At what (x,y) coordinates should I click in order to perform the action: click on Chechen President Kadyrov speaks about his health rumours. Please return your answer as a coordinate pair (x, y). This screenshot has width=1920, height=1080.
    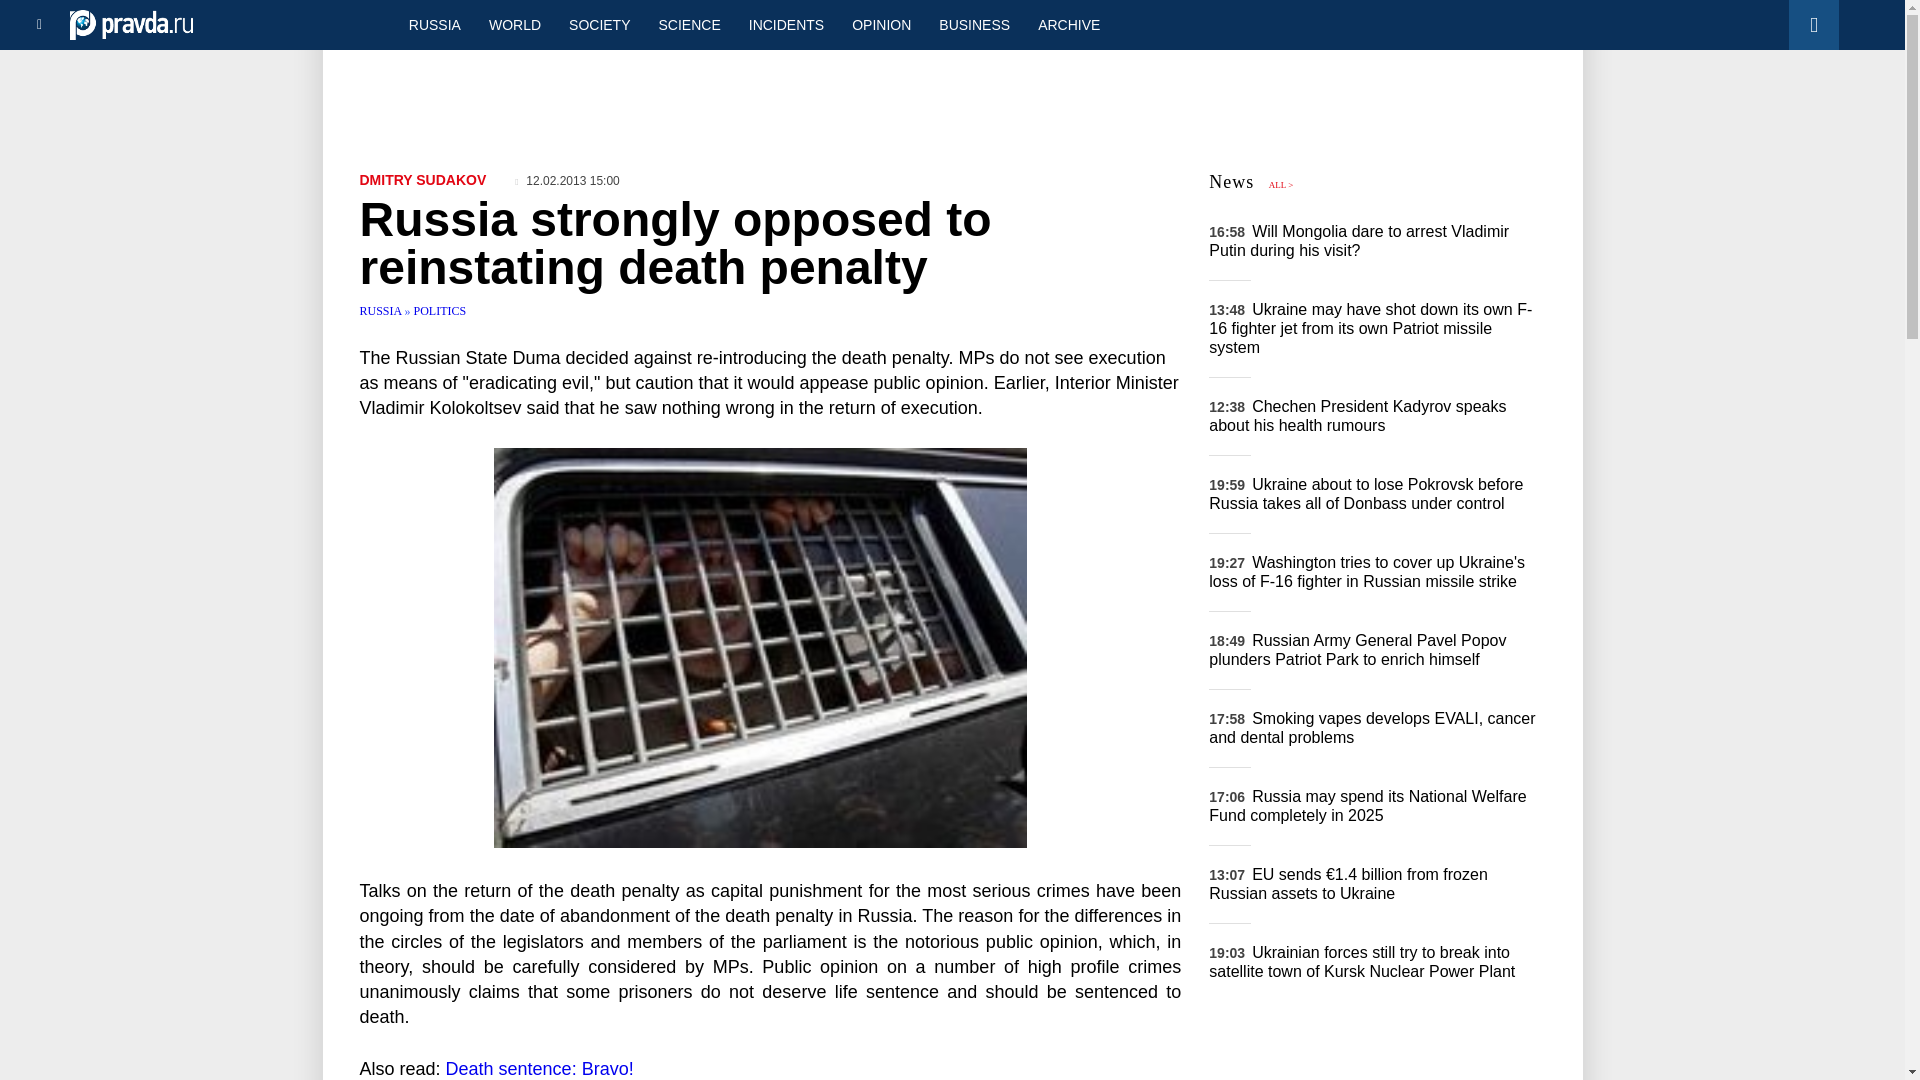
    Looking at the image, I should click on (1357, 416).